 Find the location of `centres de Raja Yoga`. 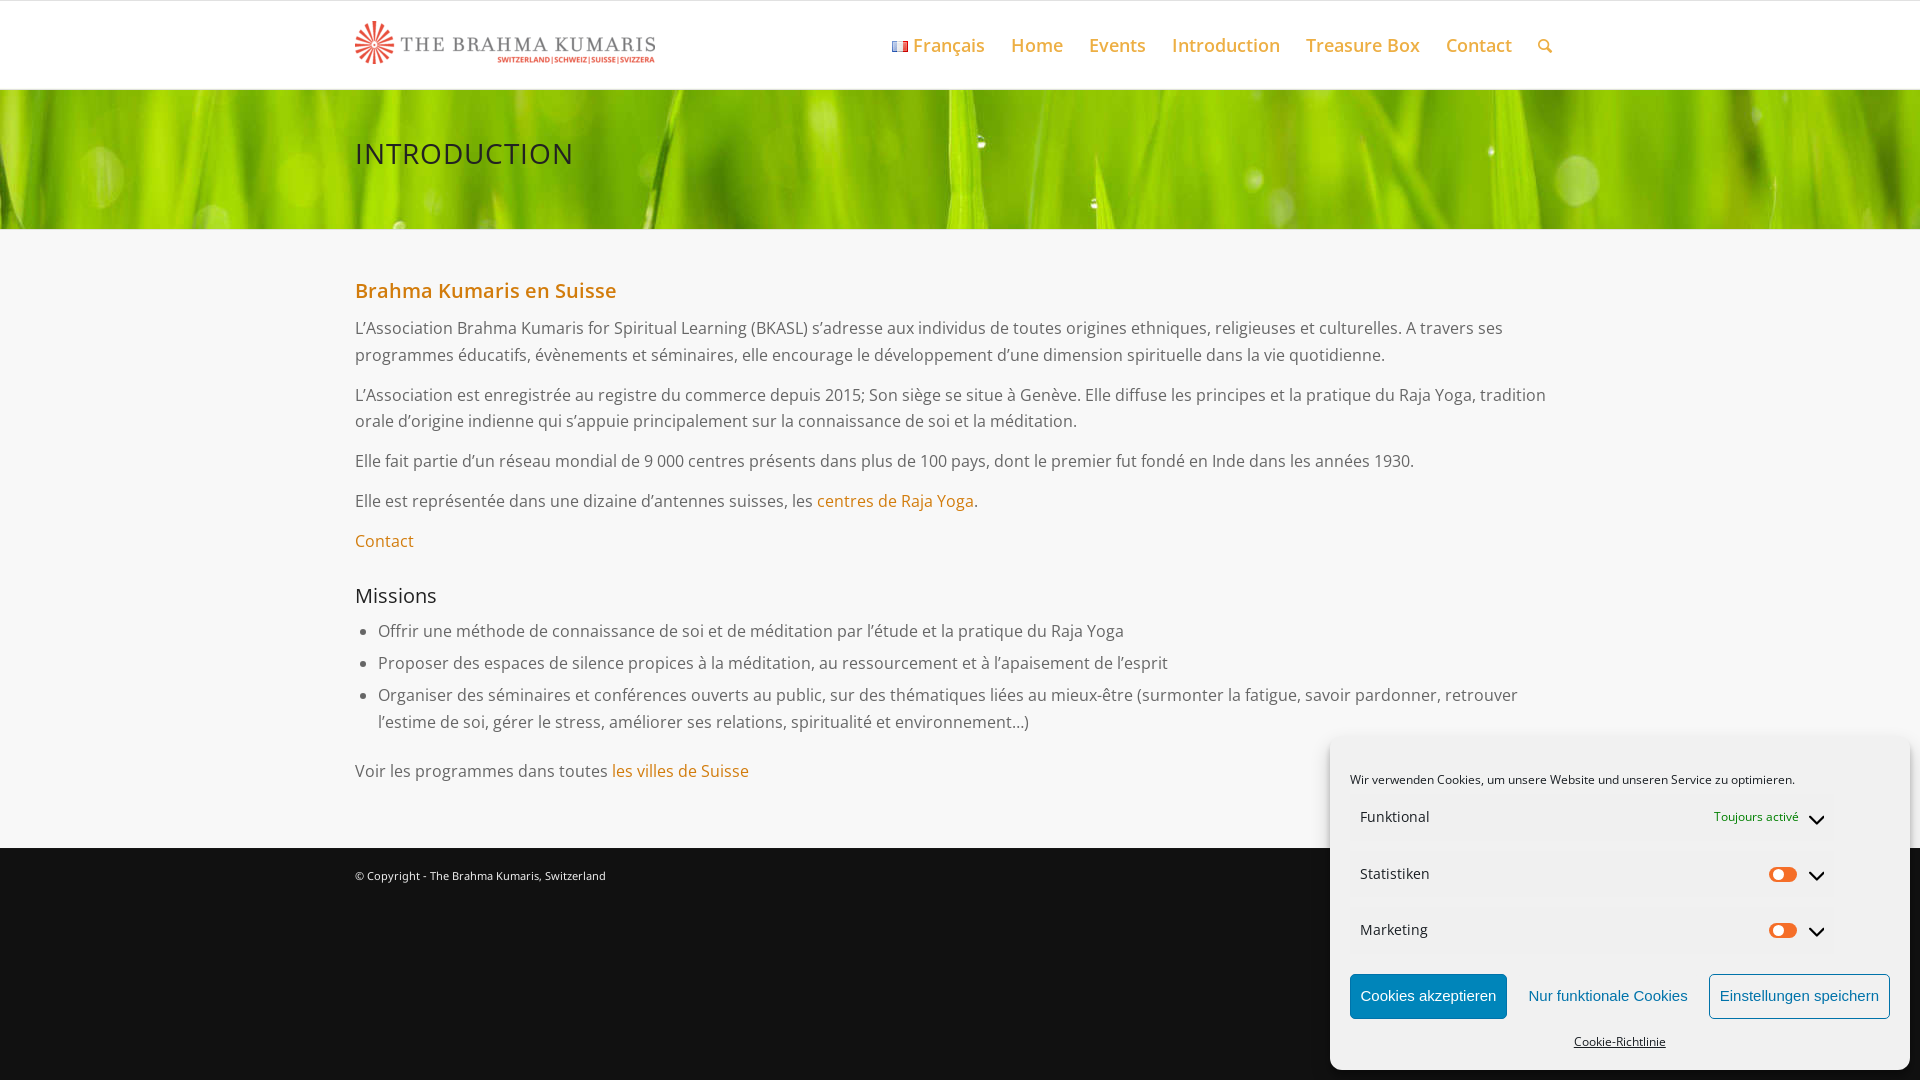

centres de Raja Yoga is located at coordinates (896, 501).